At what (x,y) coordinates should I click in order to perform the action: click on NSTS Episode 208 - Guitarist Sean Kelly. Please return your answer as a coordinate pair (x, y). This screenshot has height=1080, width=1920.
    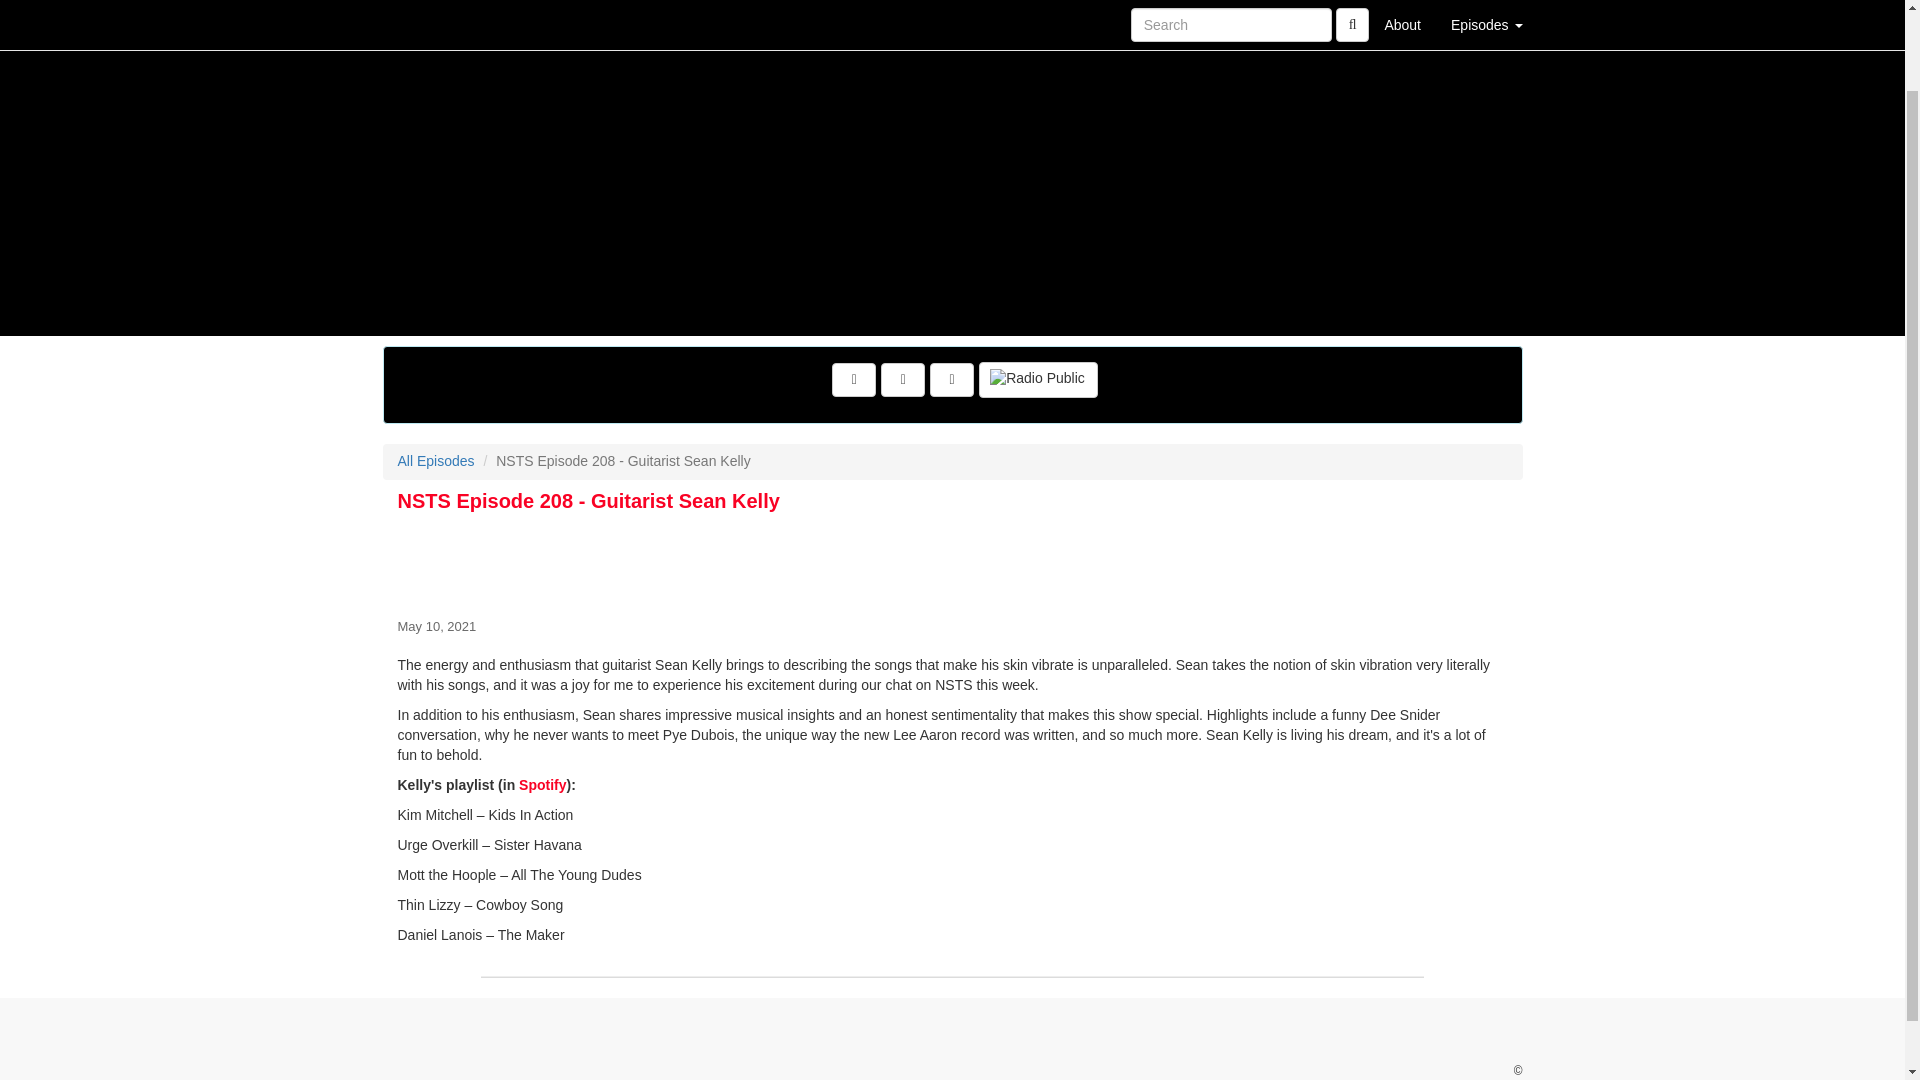
    Looking at the image, I should click on (952, 562).